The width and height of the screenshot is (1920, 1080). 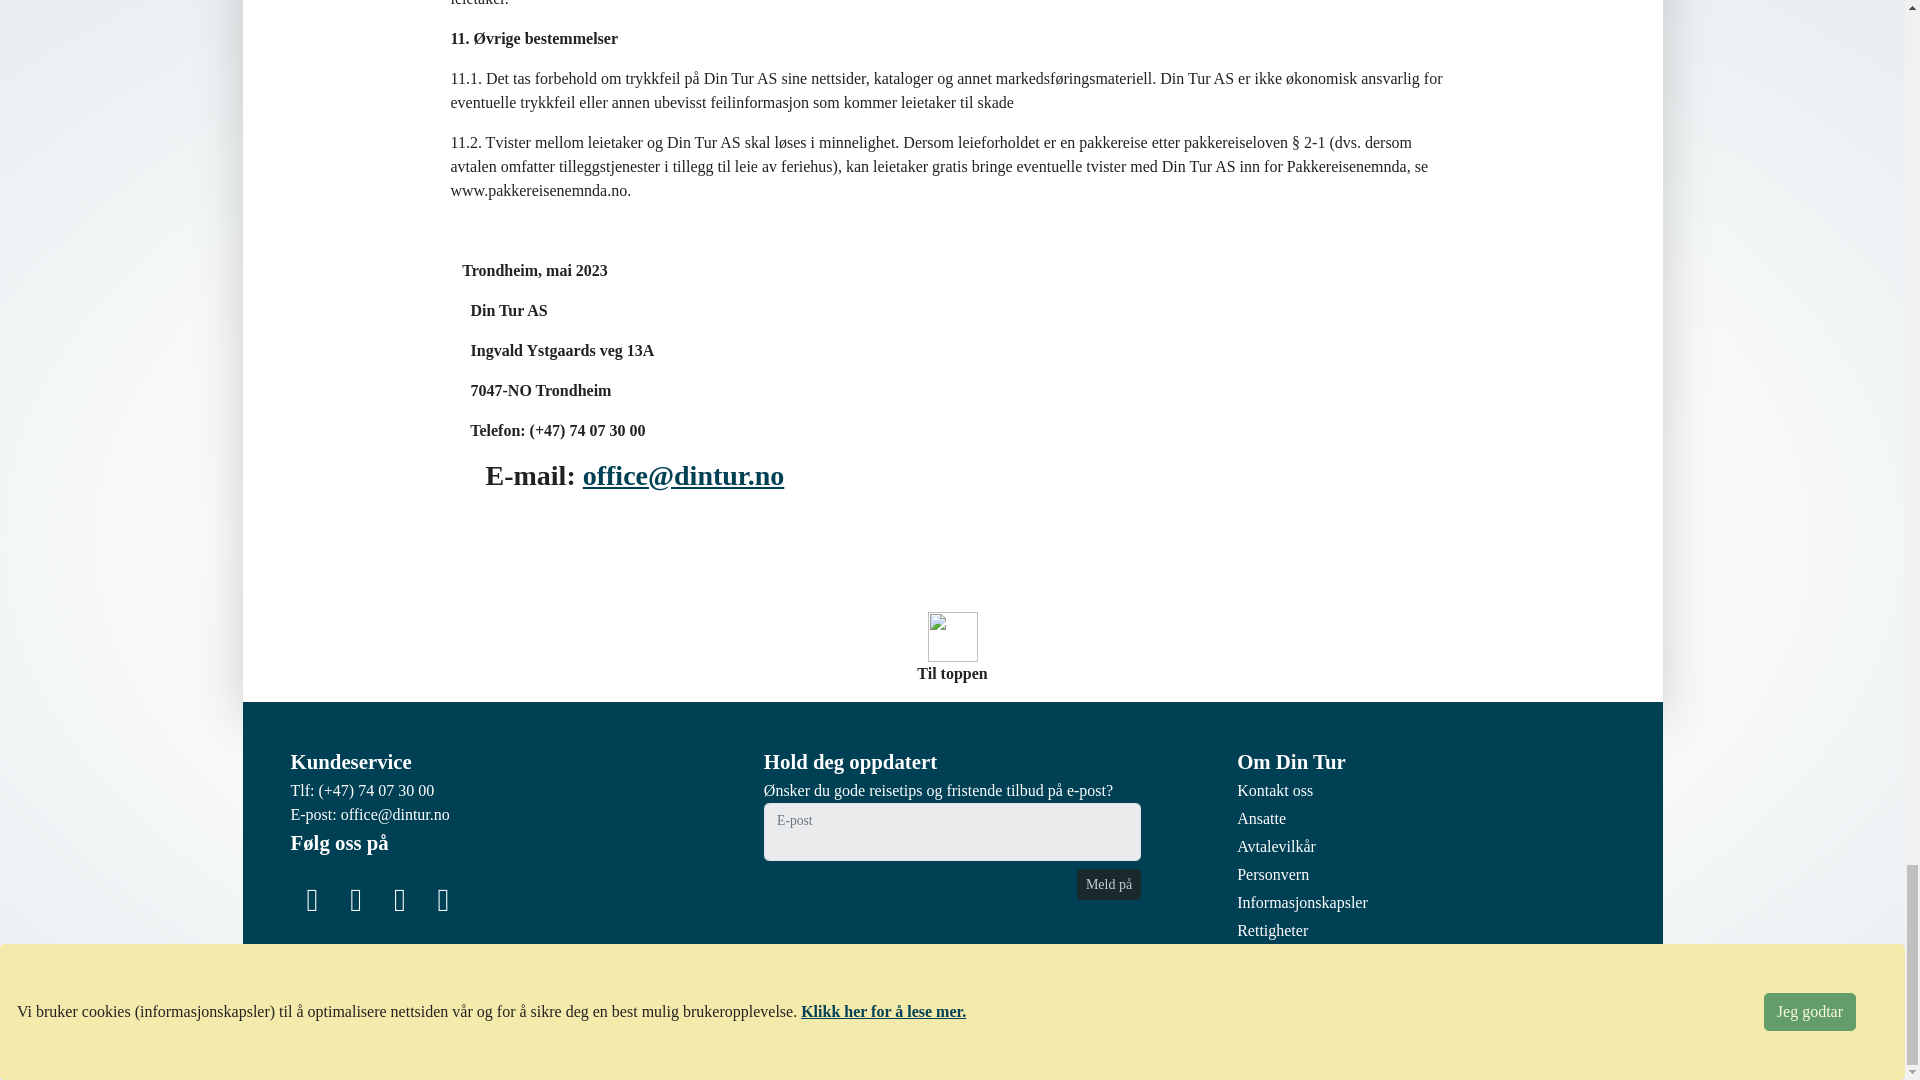 What do you see at coordinates (1261, 818) in the screenshot?
I see `Ansatte` at bounding box center [1261, 818].